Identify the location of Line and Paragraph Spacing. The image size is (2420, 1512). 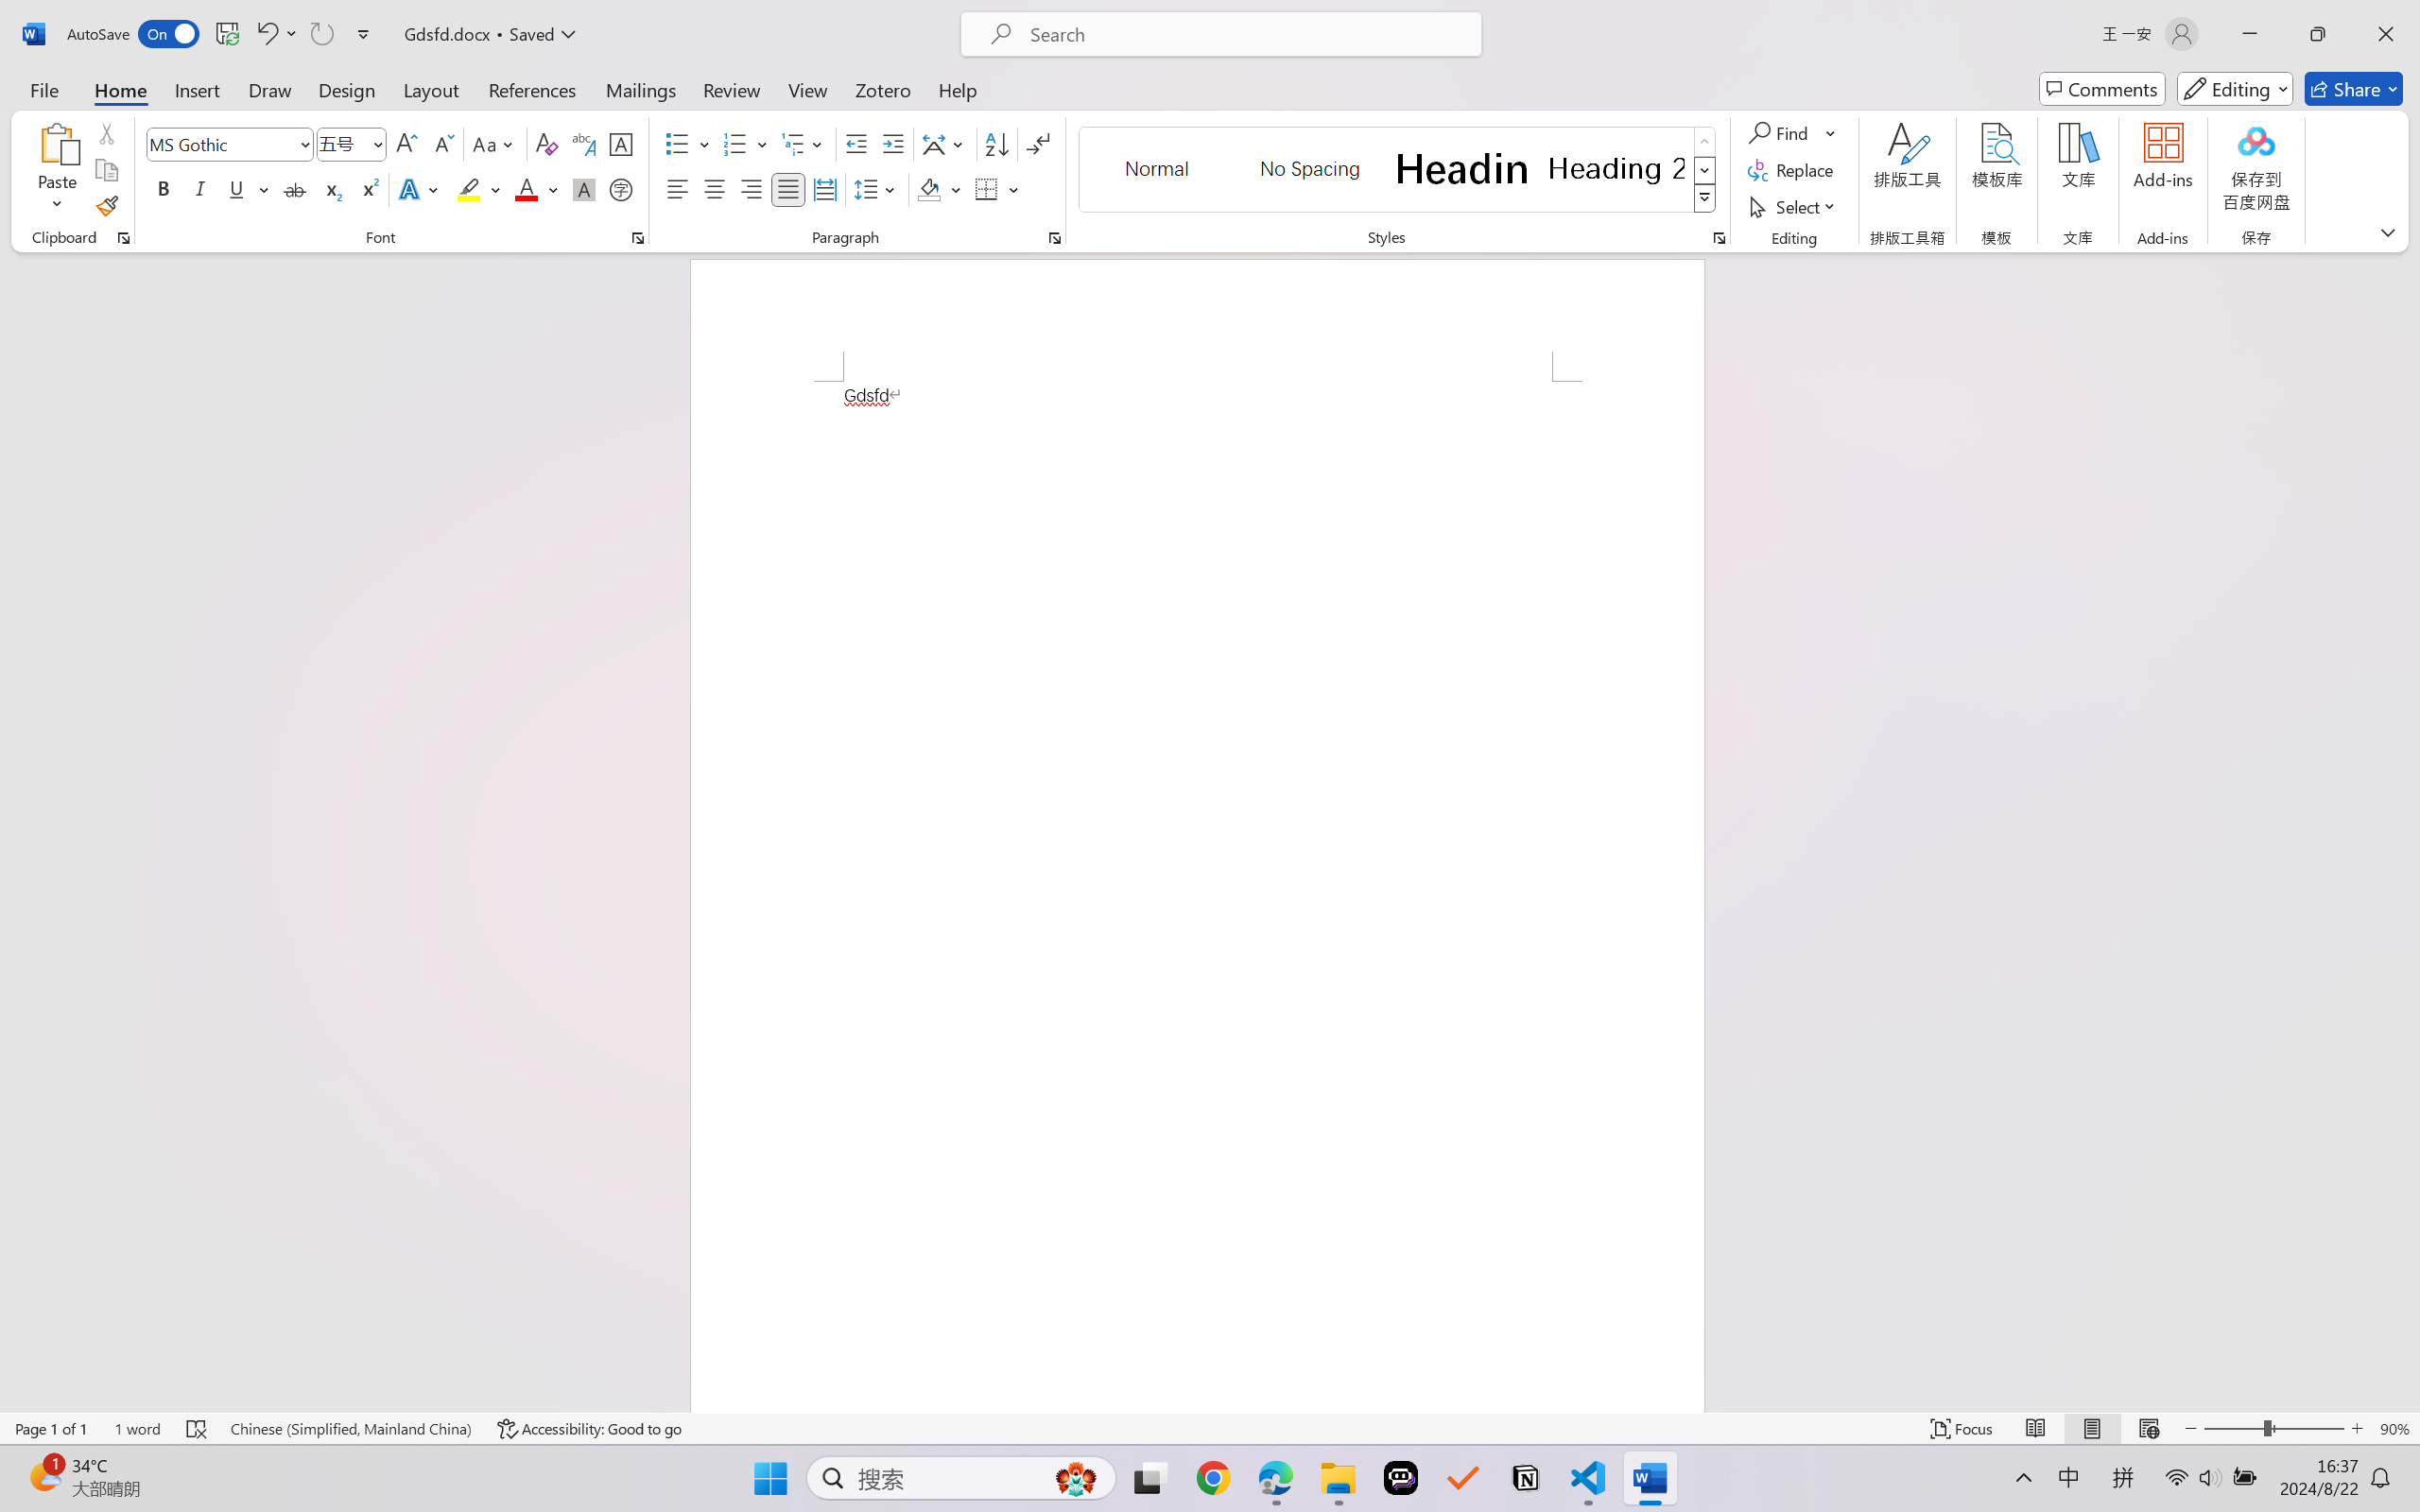
(877, 189).